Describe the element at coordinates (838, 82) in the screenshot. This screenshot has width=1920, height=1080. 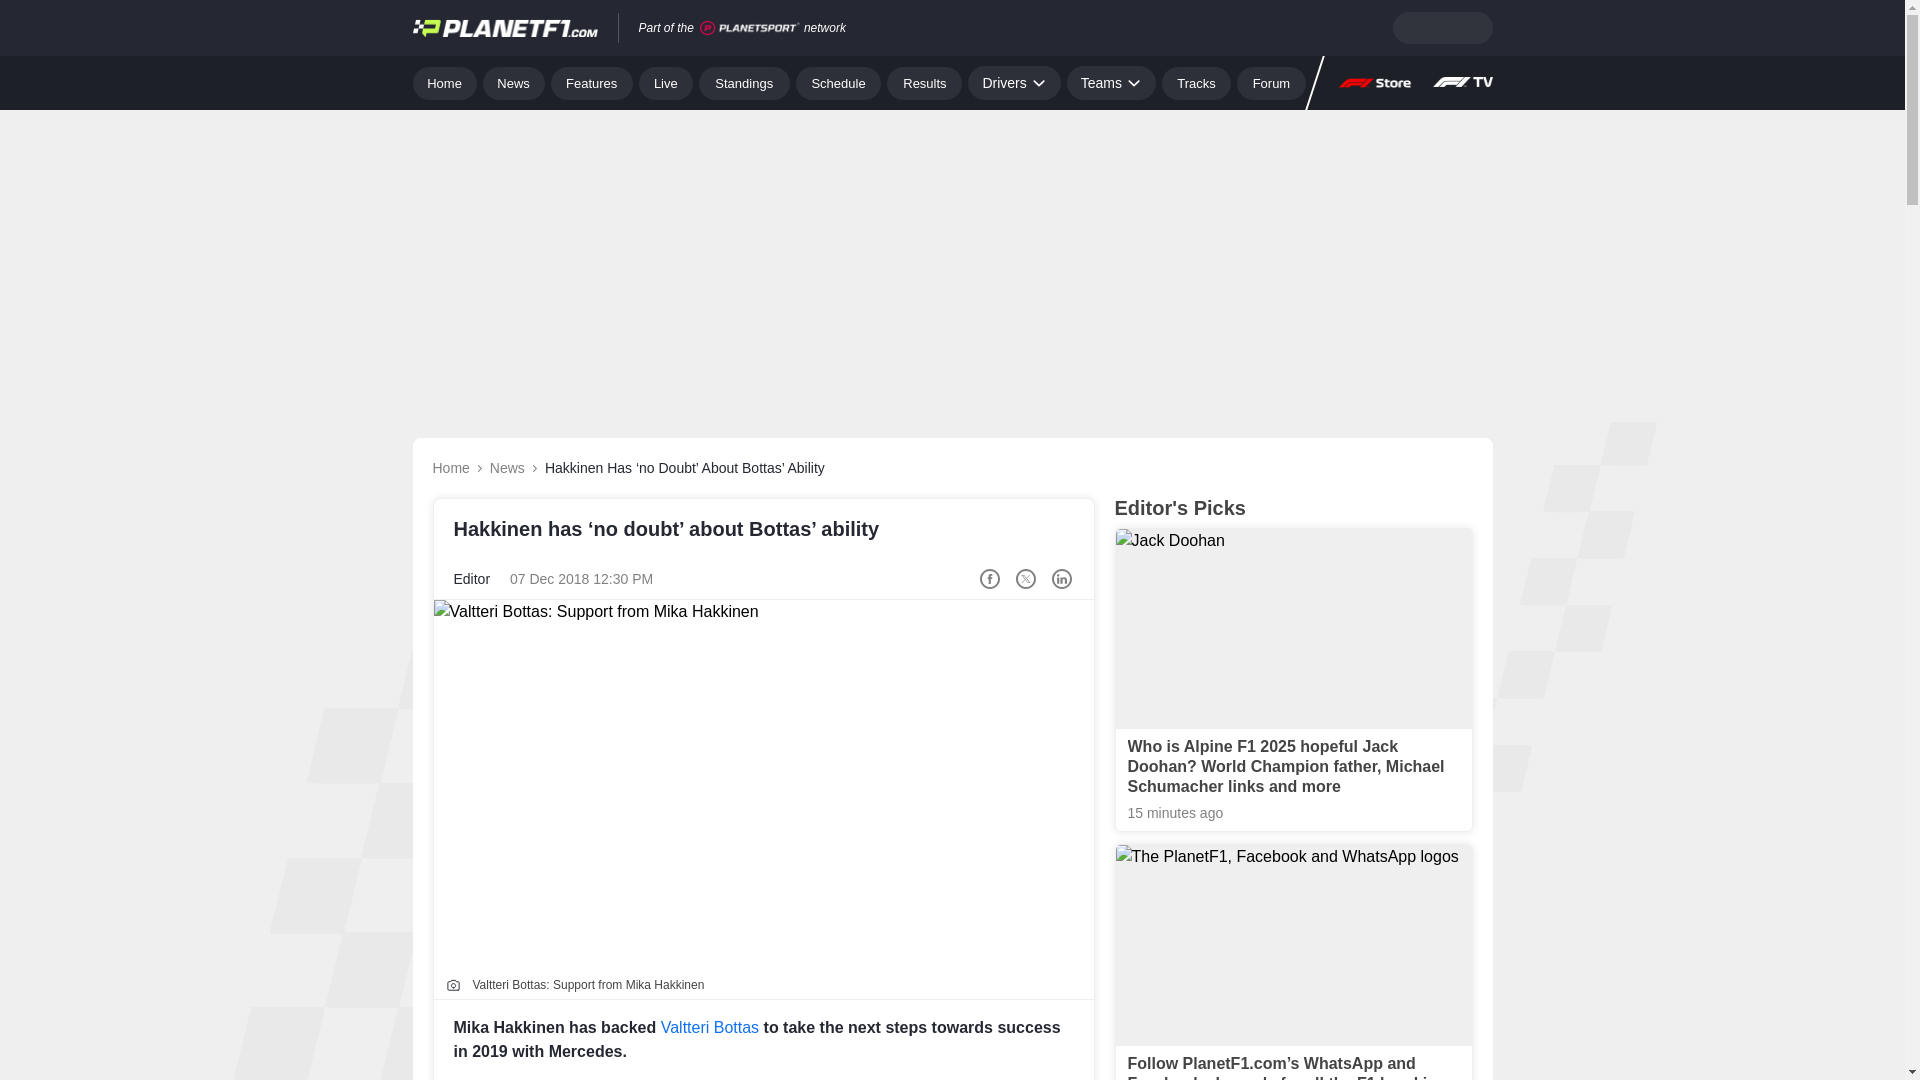
I see `Schedule` at that location.